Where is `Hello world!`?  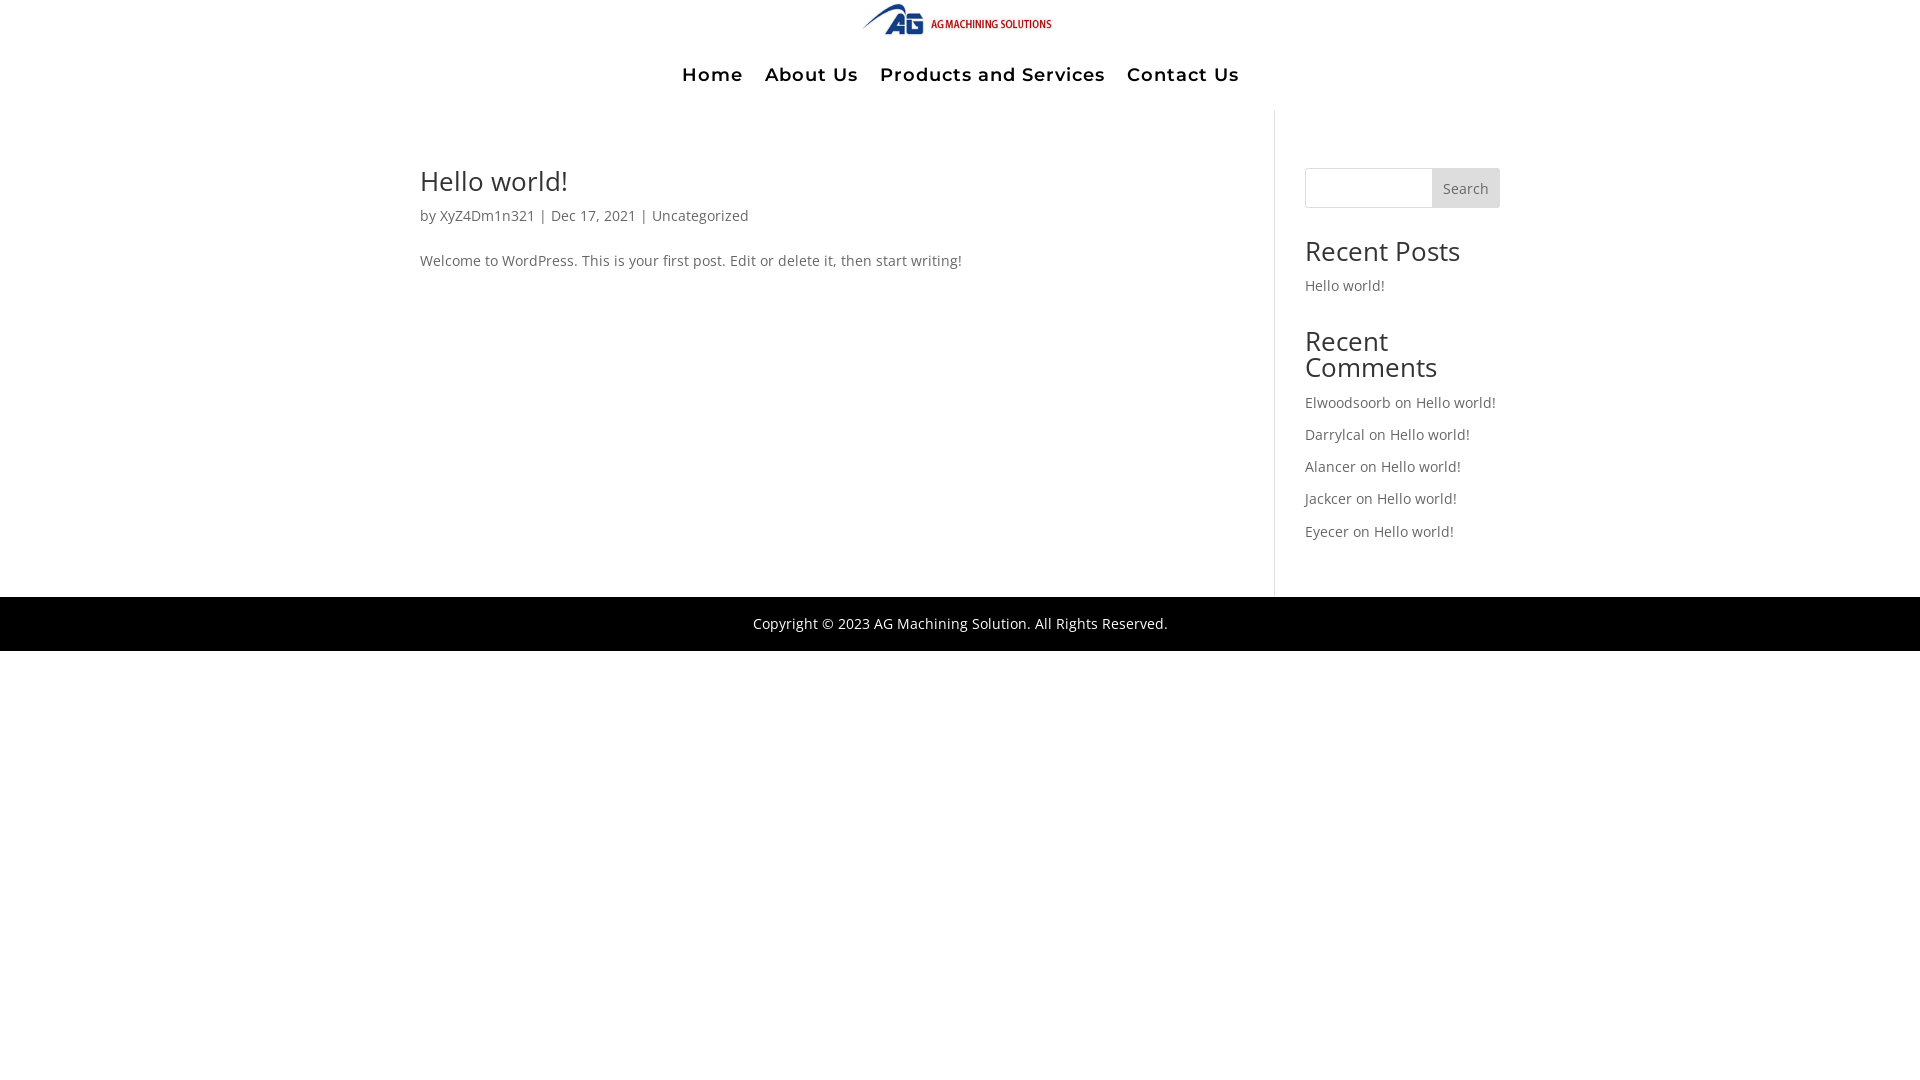 Hello world! is located at coordinates (1456, 402).